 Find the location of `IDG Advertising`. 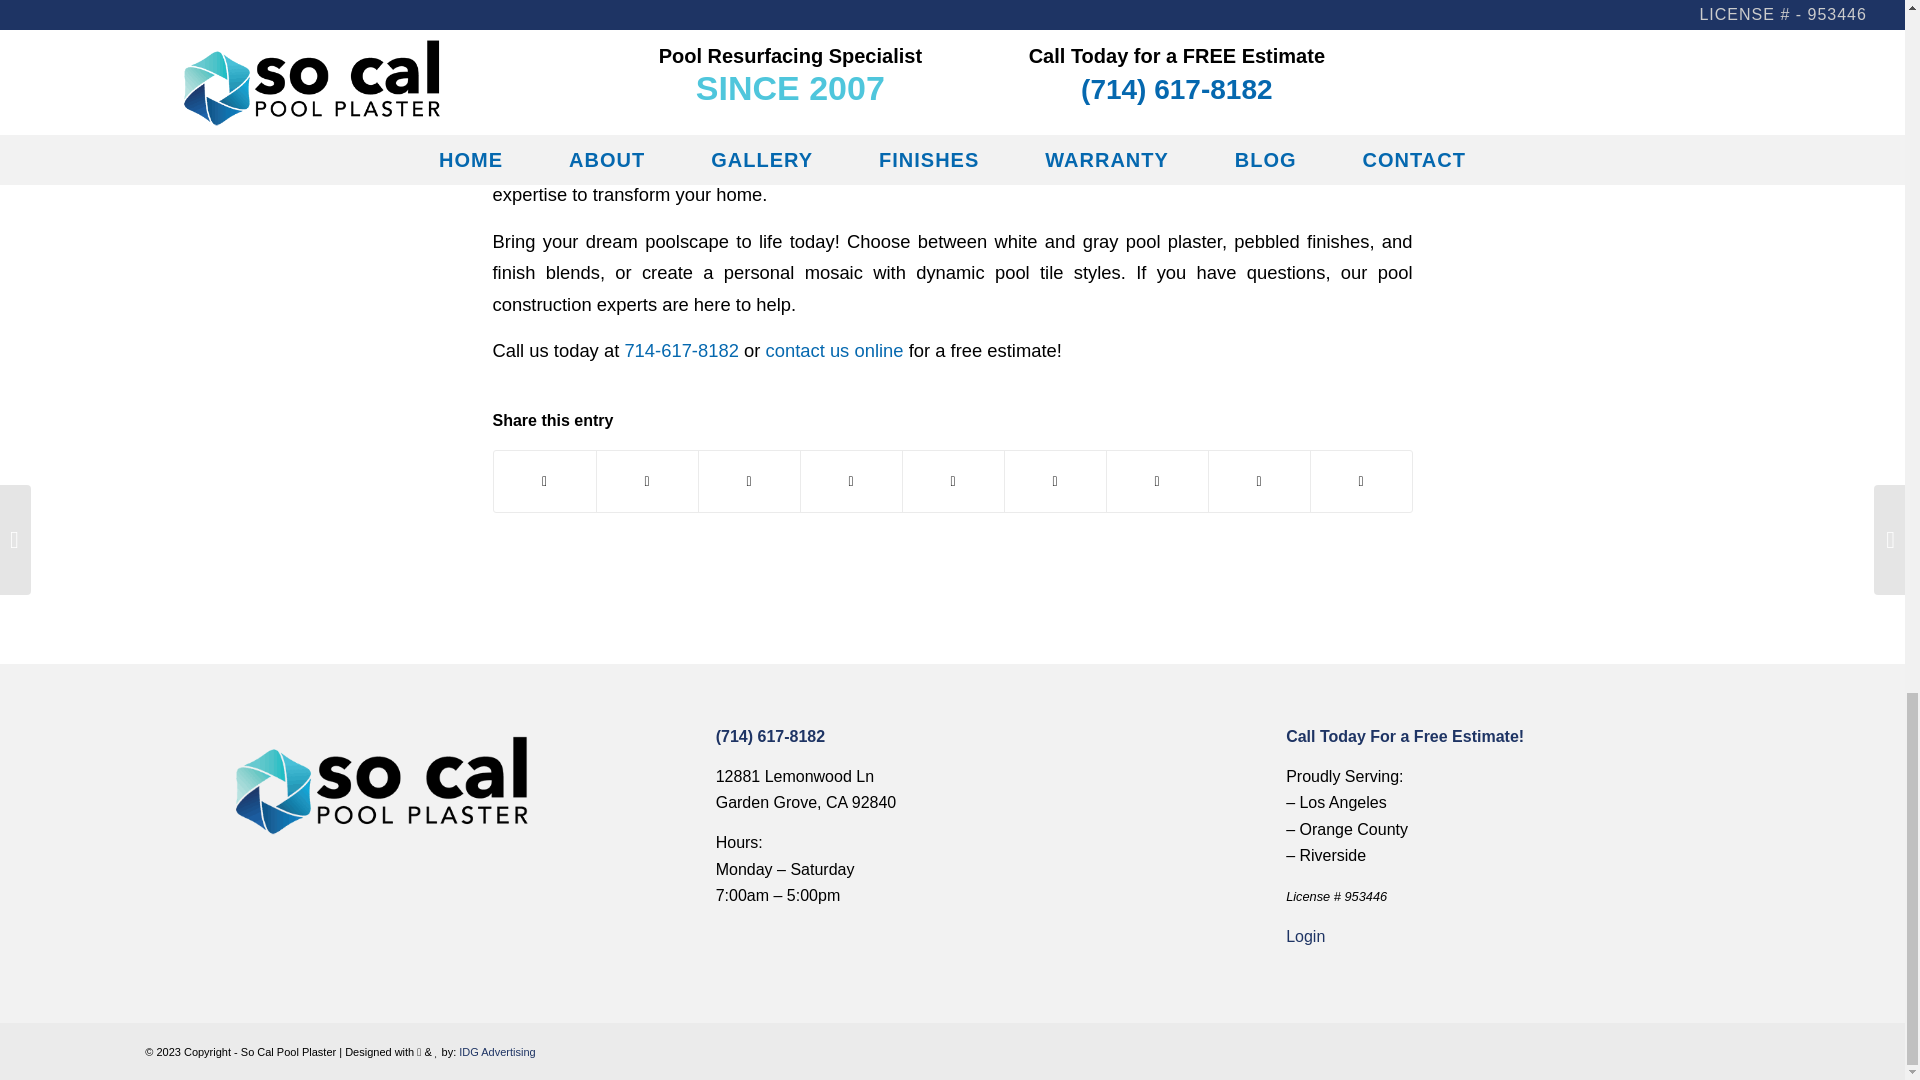

IDG Advertising is located at coordinates (496, 1052).